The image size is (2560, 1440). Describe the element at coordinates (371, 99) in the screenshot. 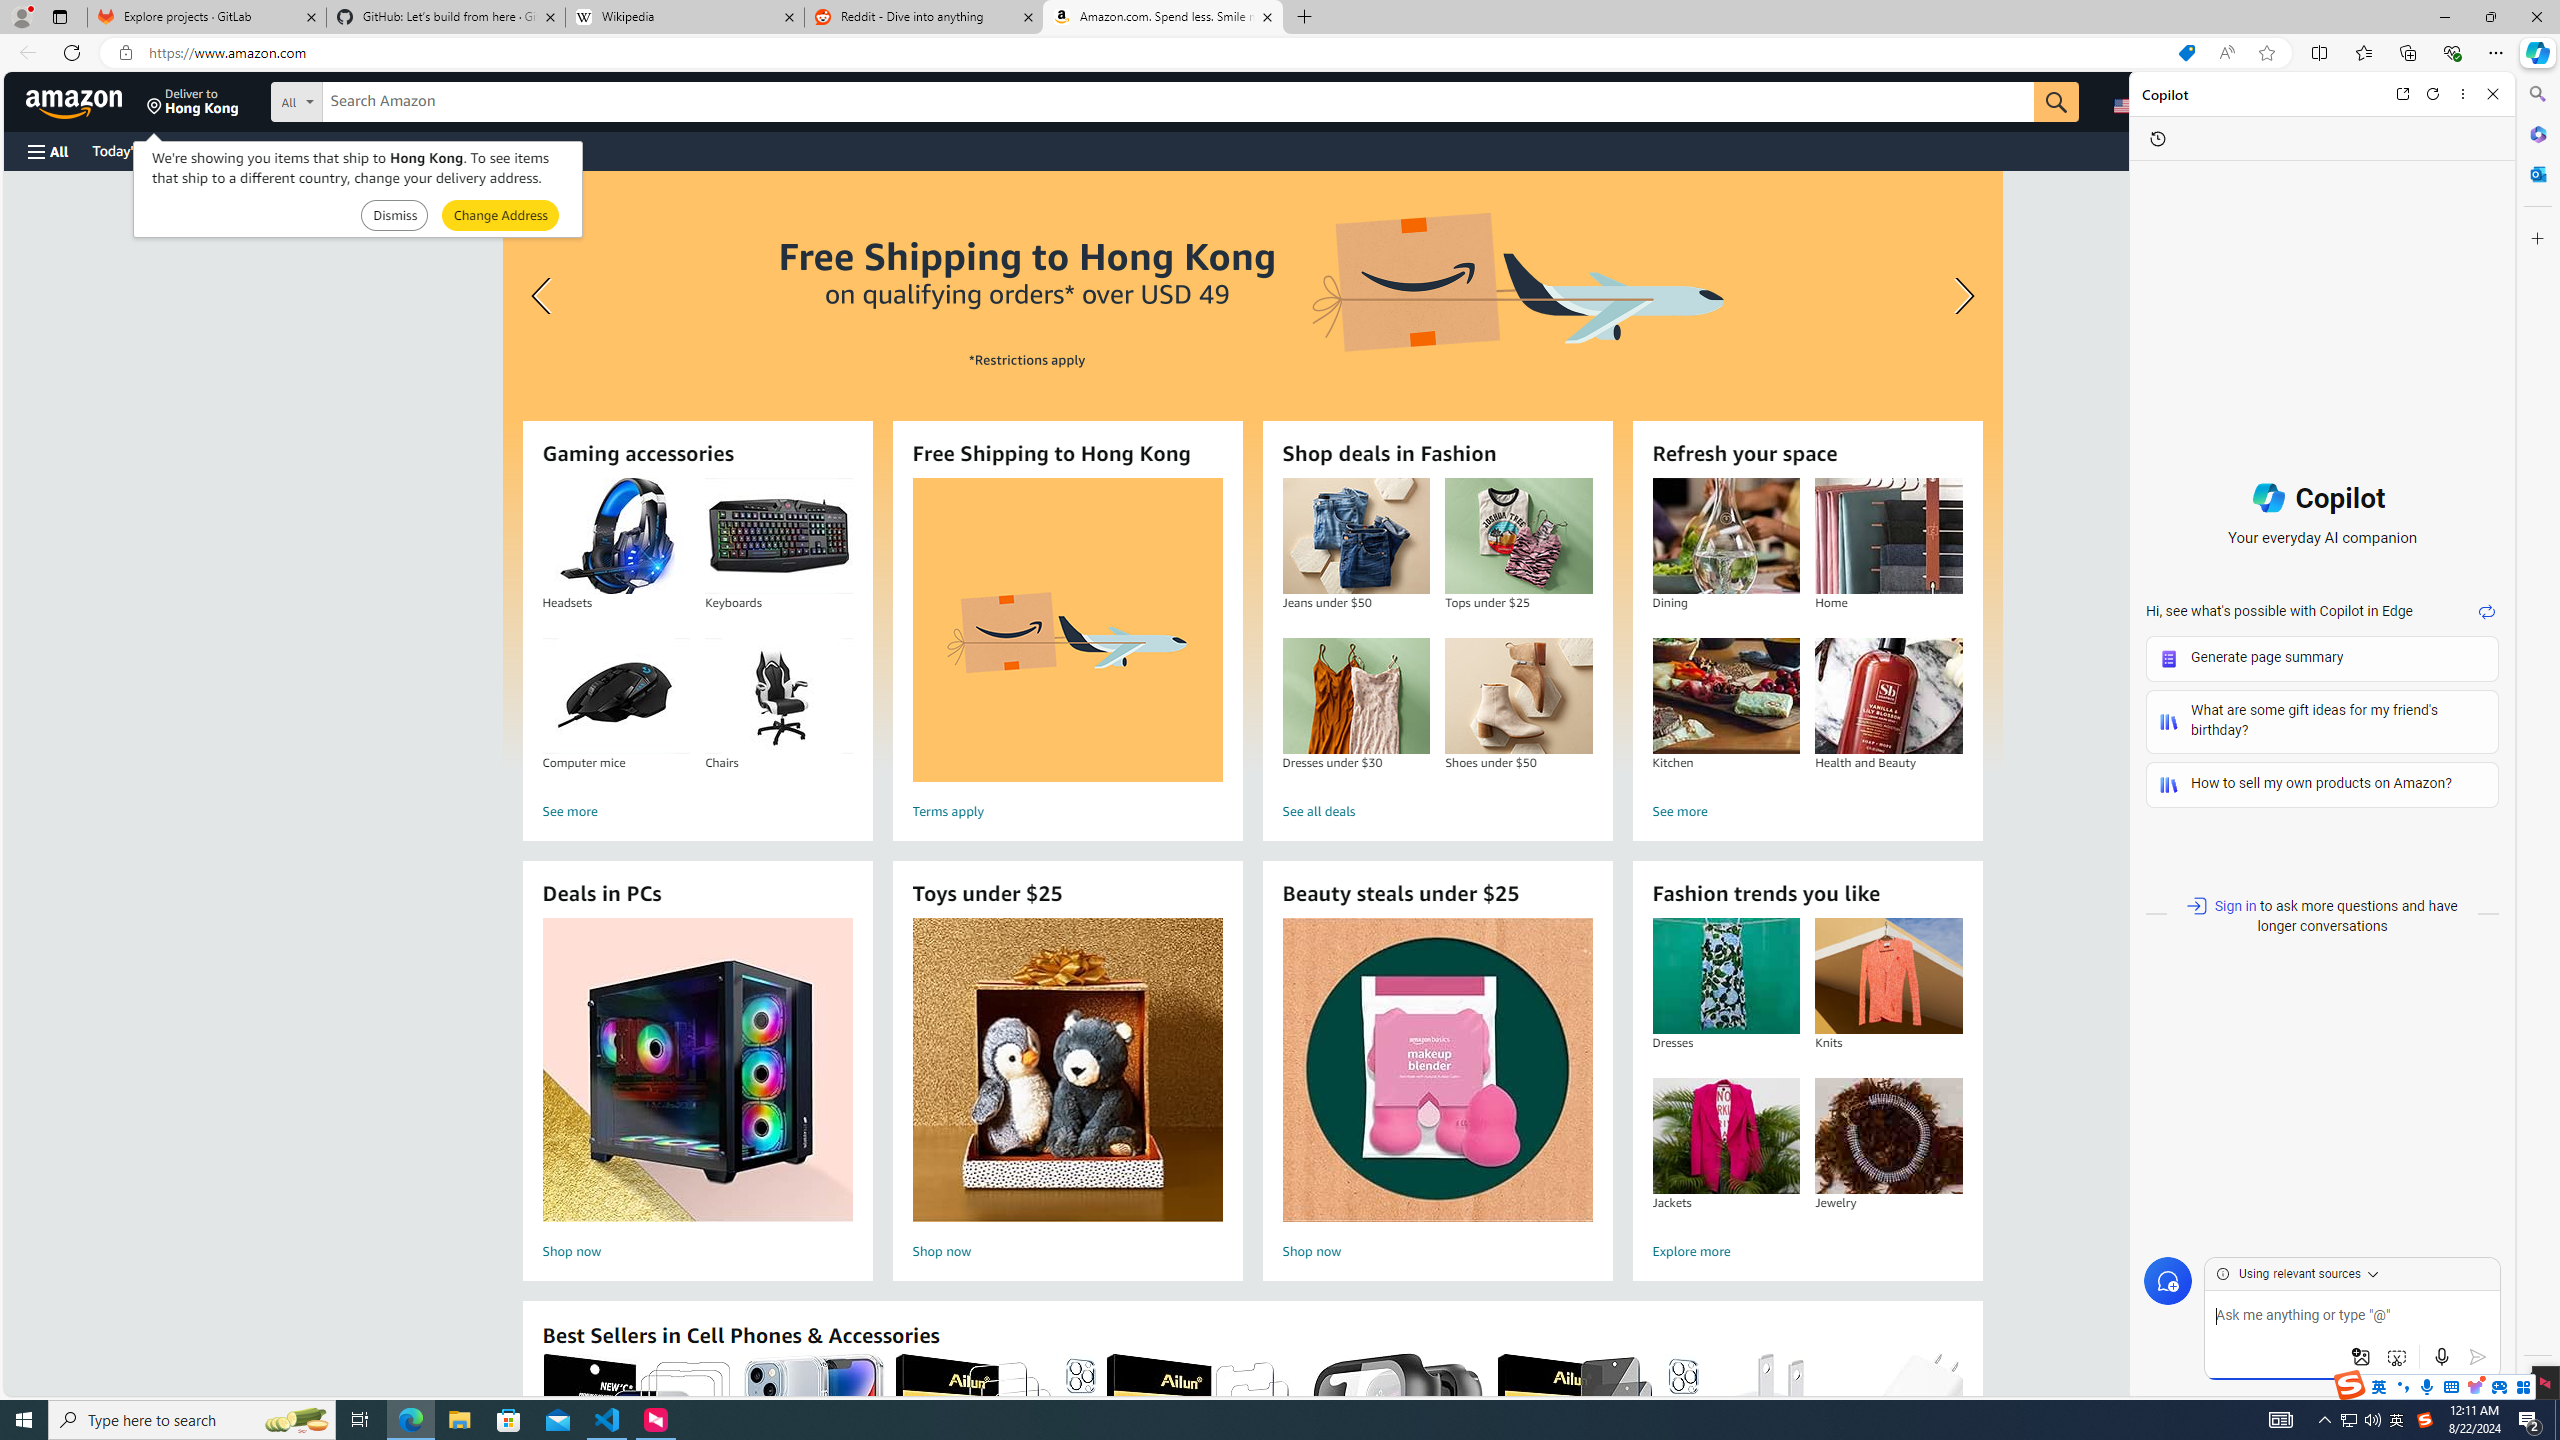

I see `Search in` at that location.